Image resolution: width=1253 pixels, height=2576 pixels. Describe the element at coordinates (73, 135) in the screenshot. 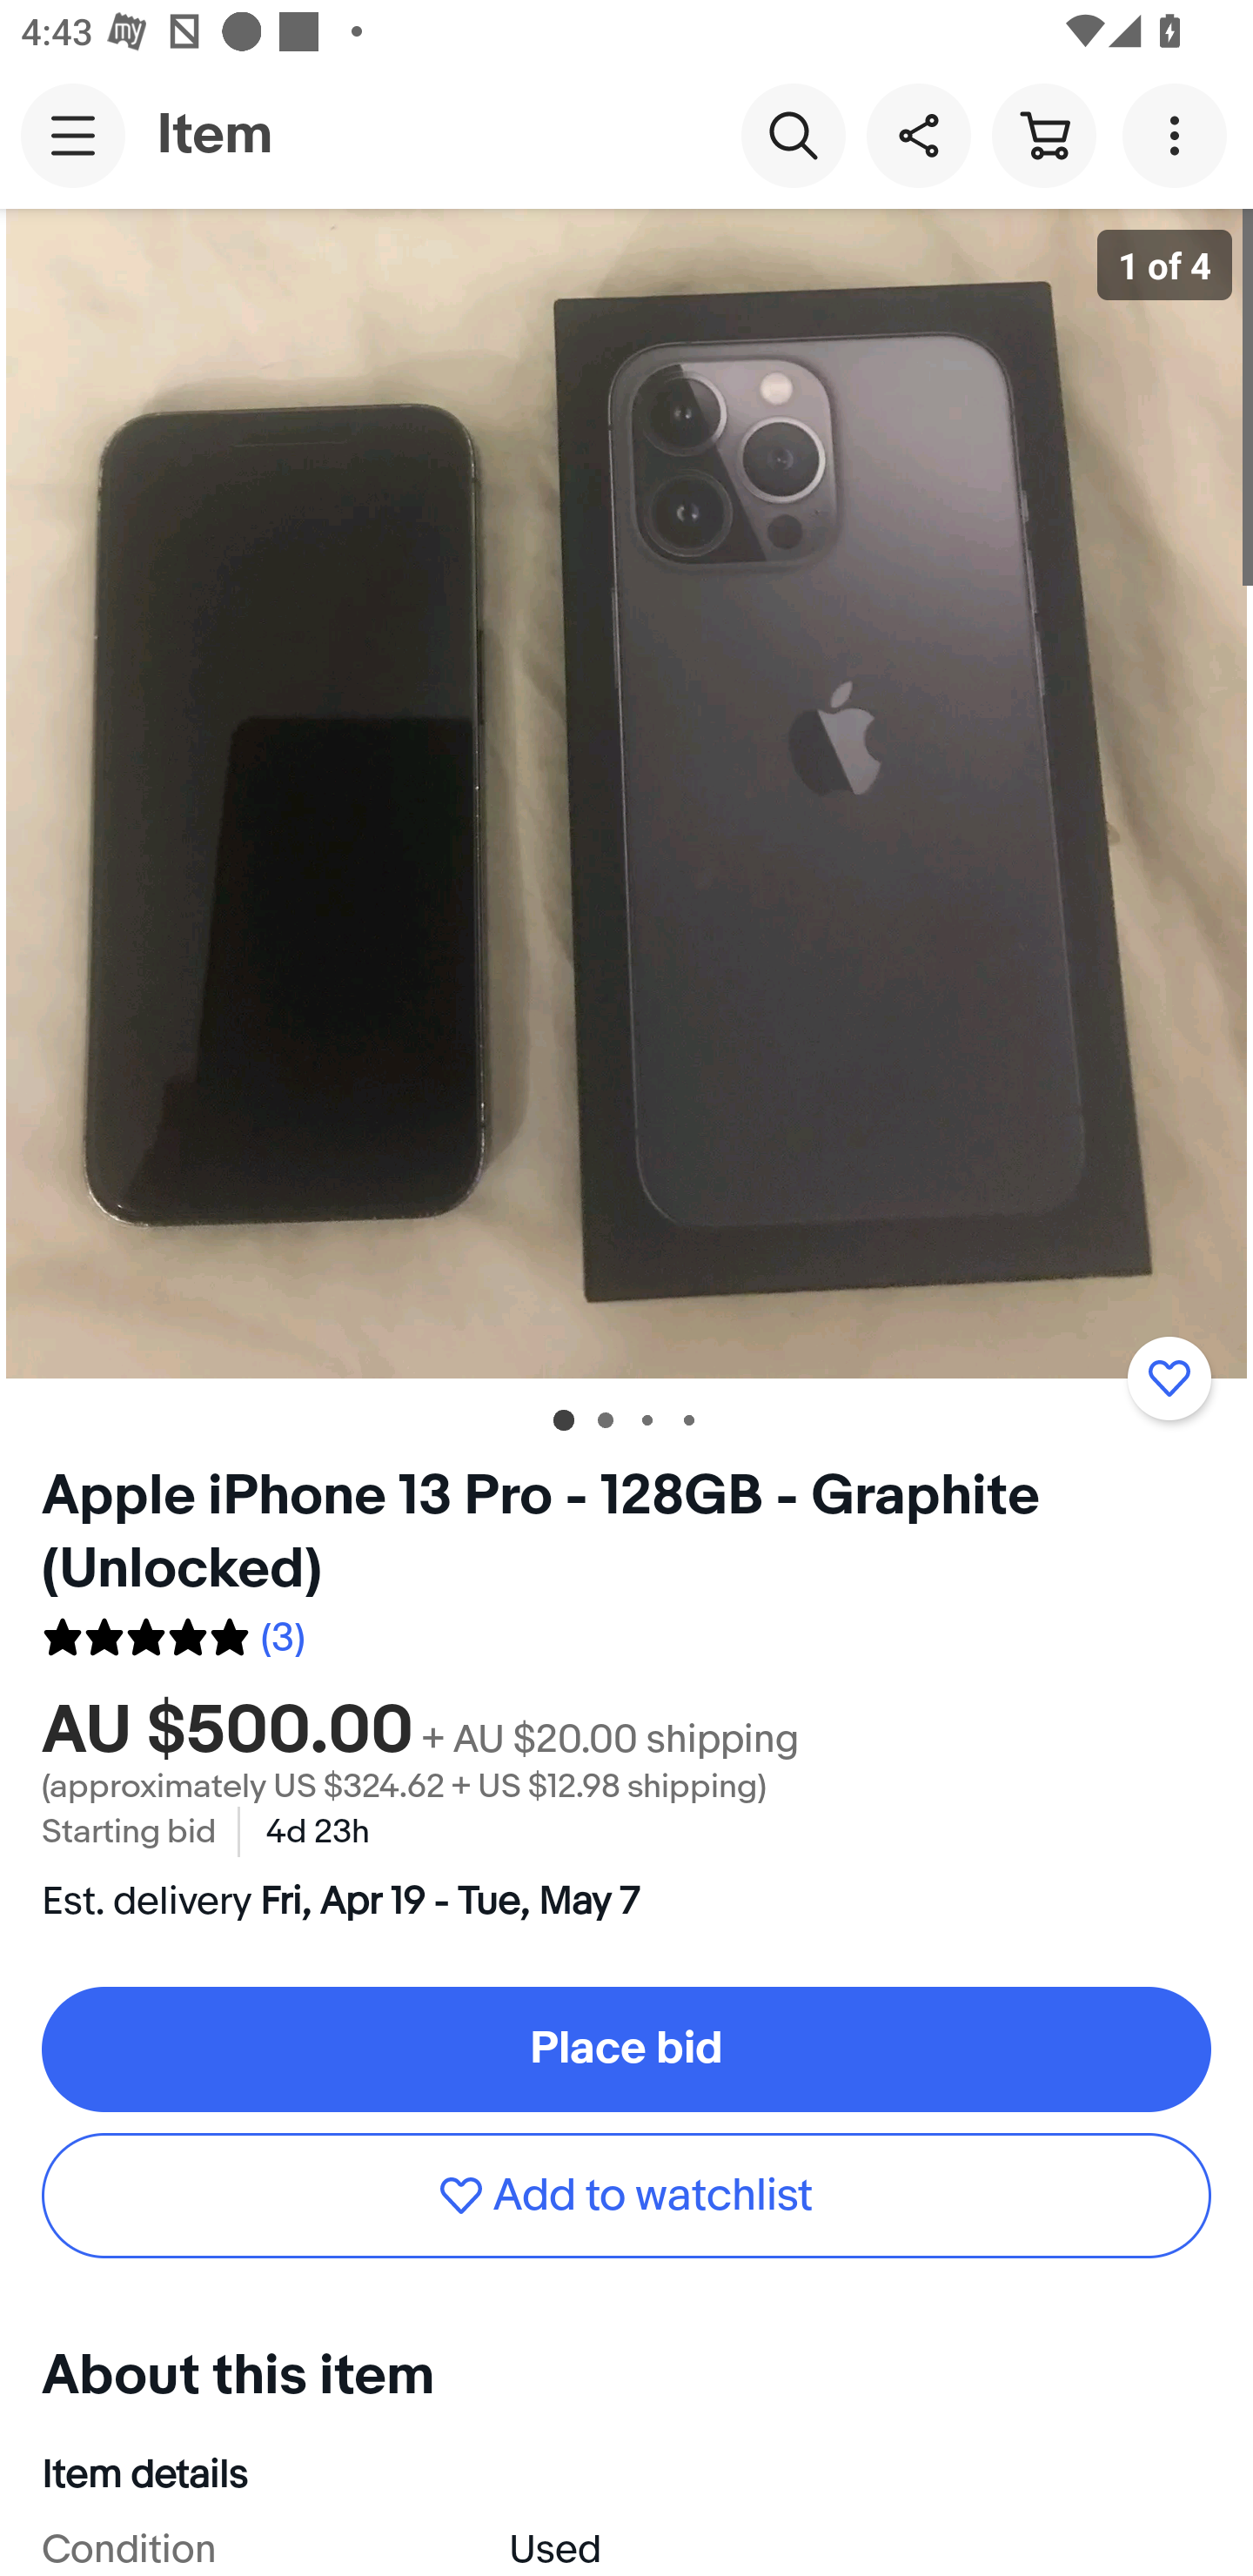

I see `Main navigation, open` at that location.